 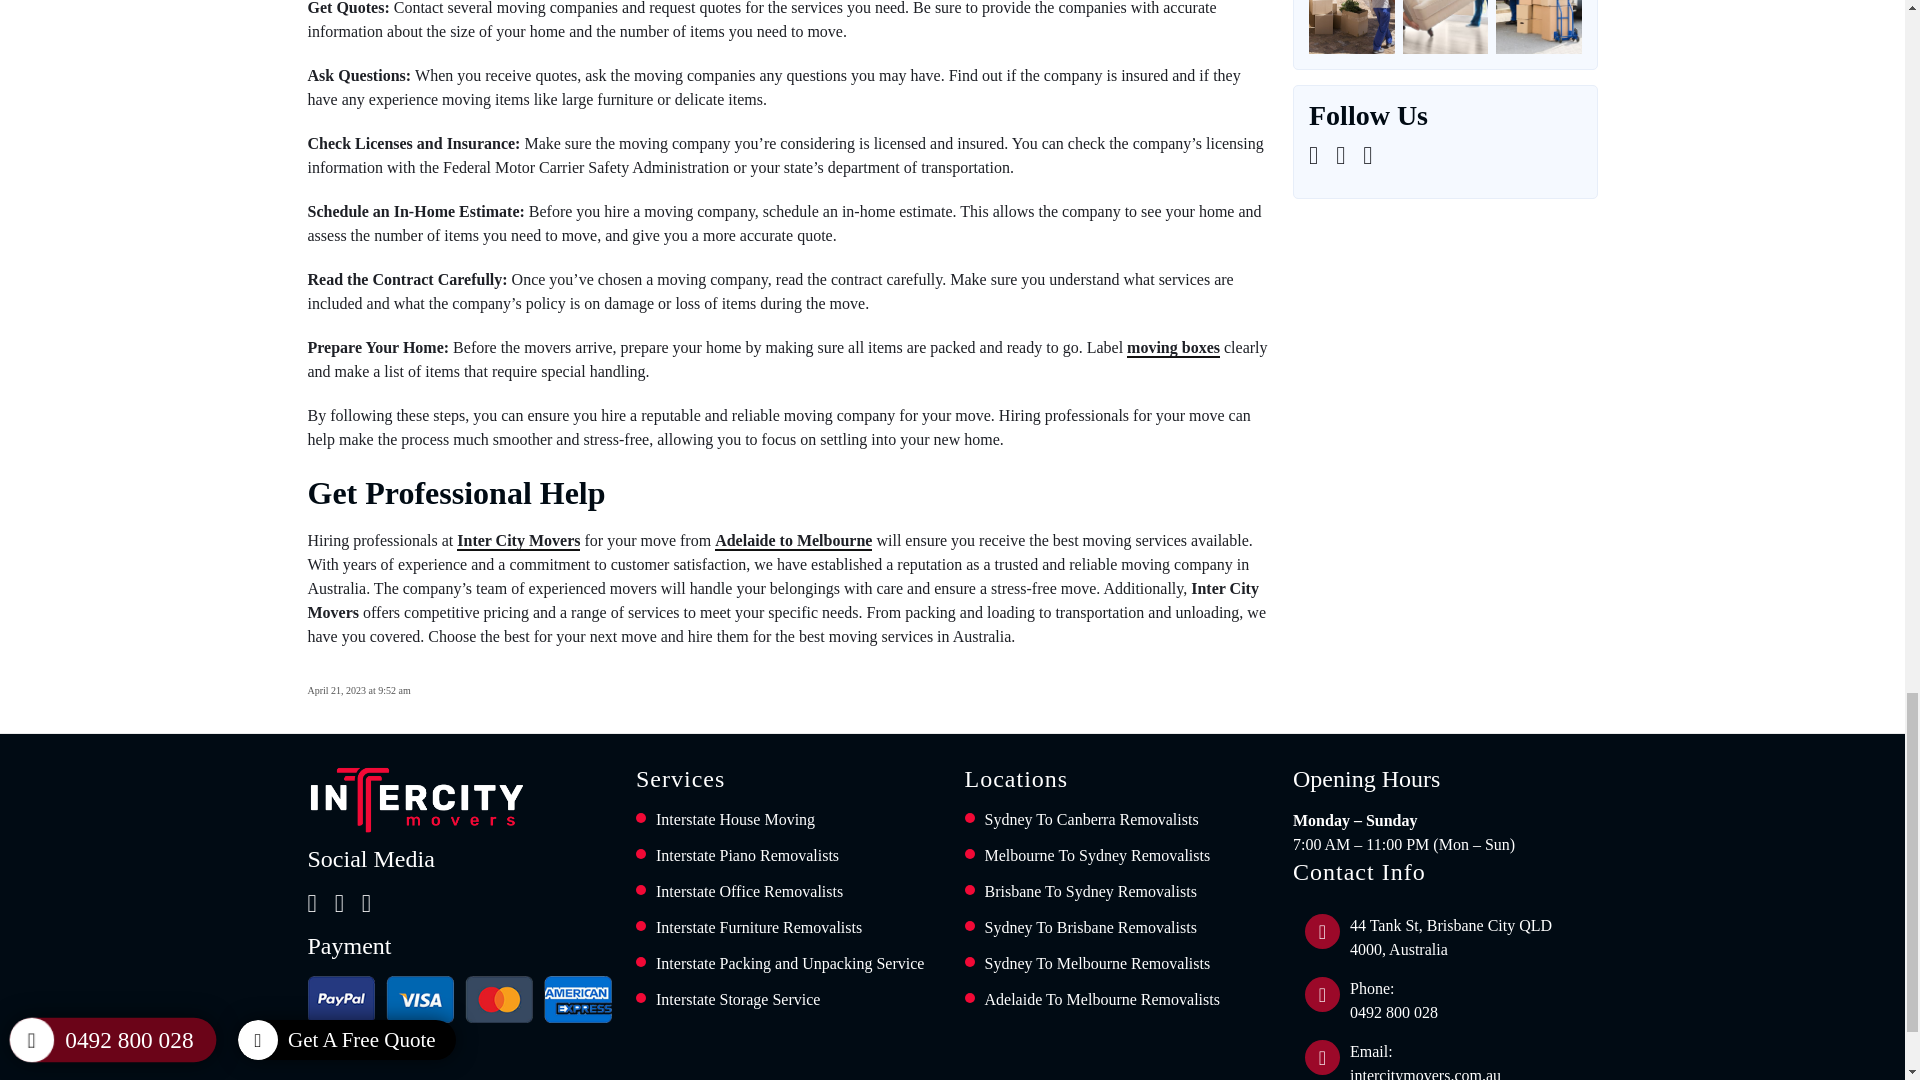 I want to click on Adelaide to Melbourne, so click(x=792, y=541).